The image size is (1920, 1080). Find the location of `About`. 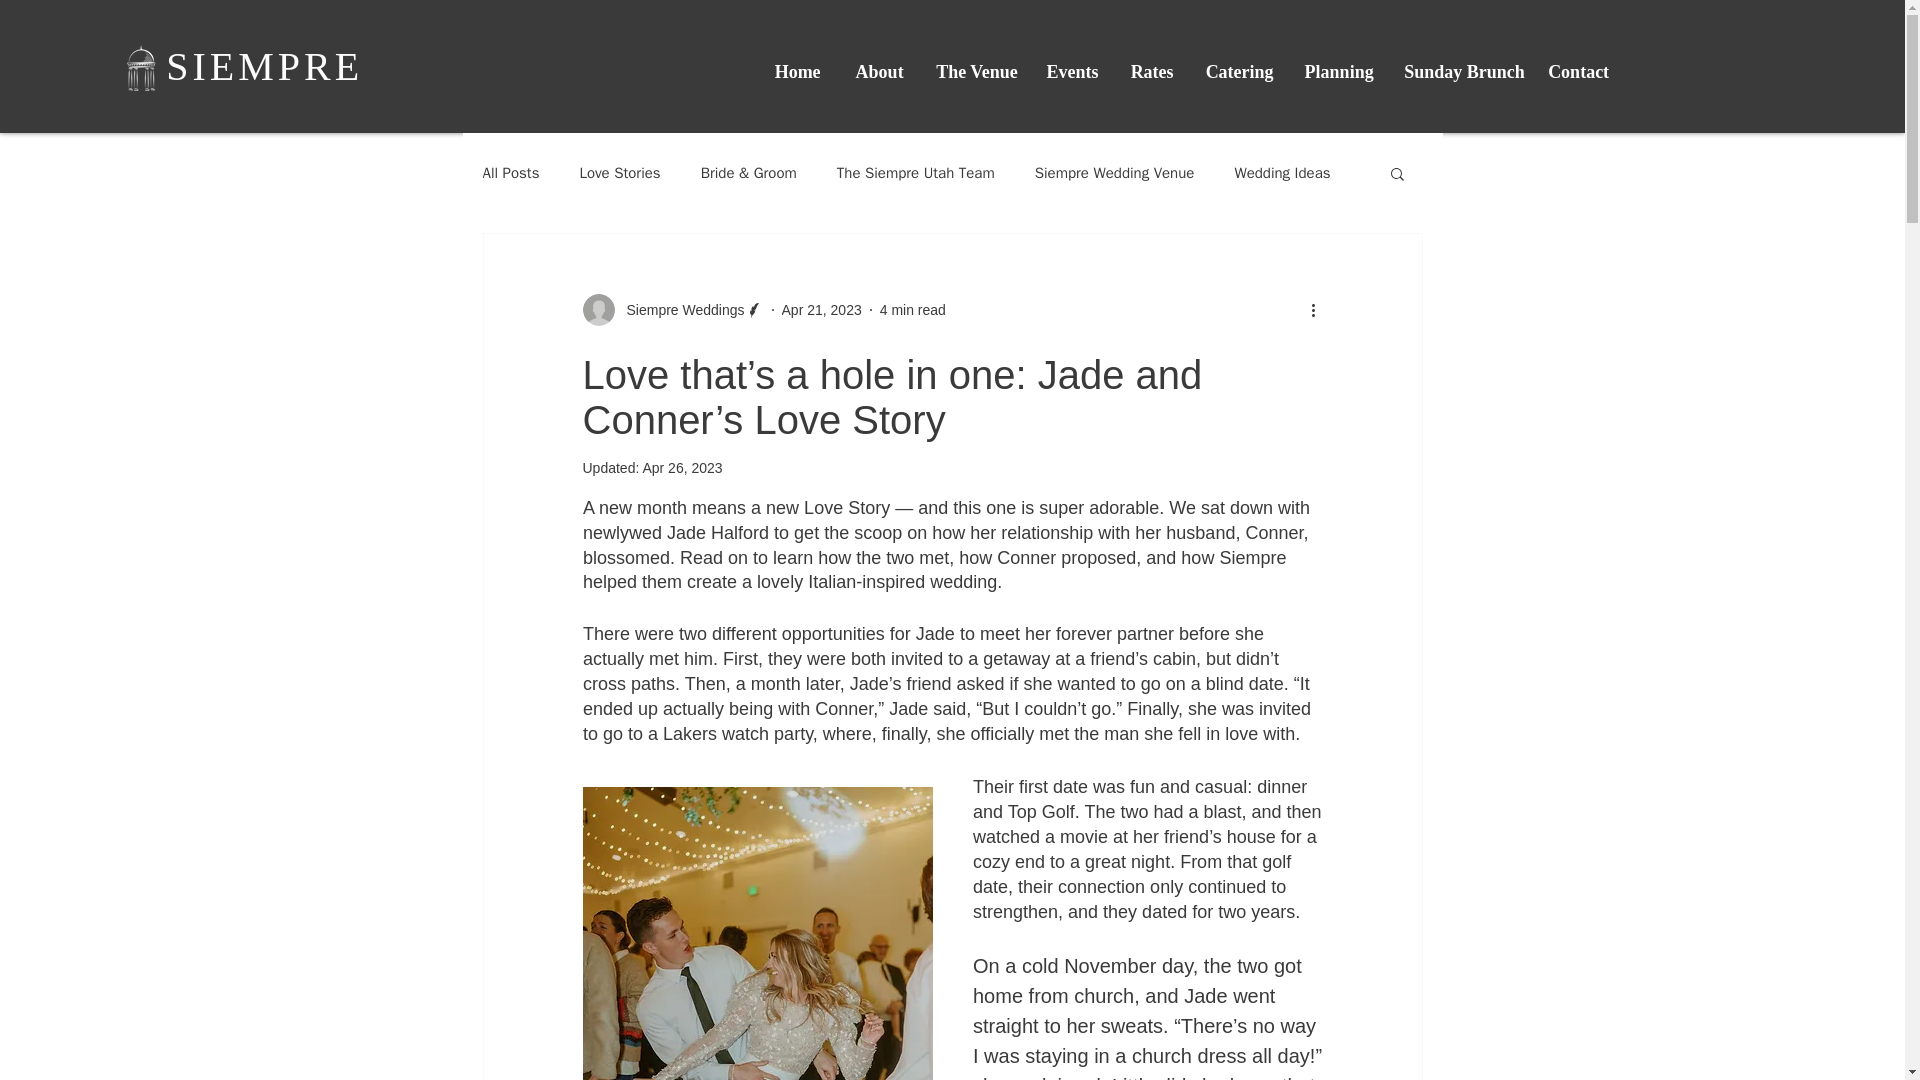

About is located at coordinates (879, 72).